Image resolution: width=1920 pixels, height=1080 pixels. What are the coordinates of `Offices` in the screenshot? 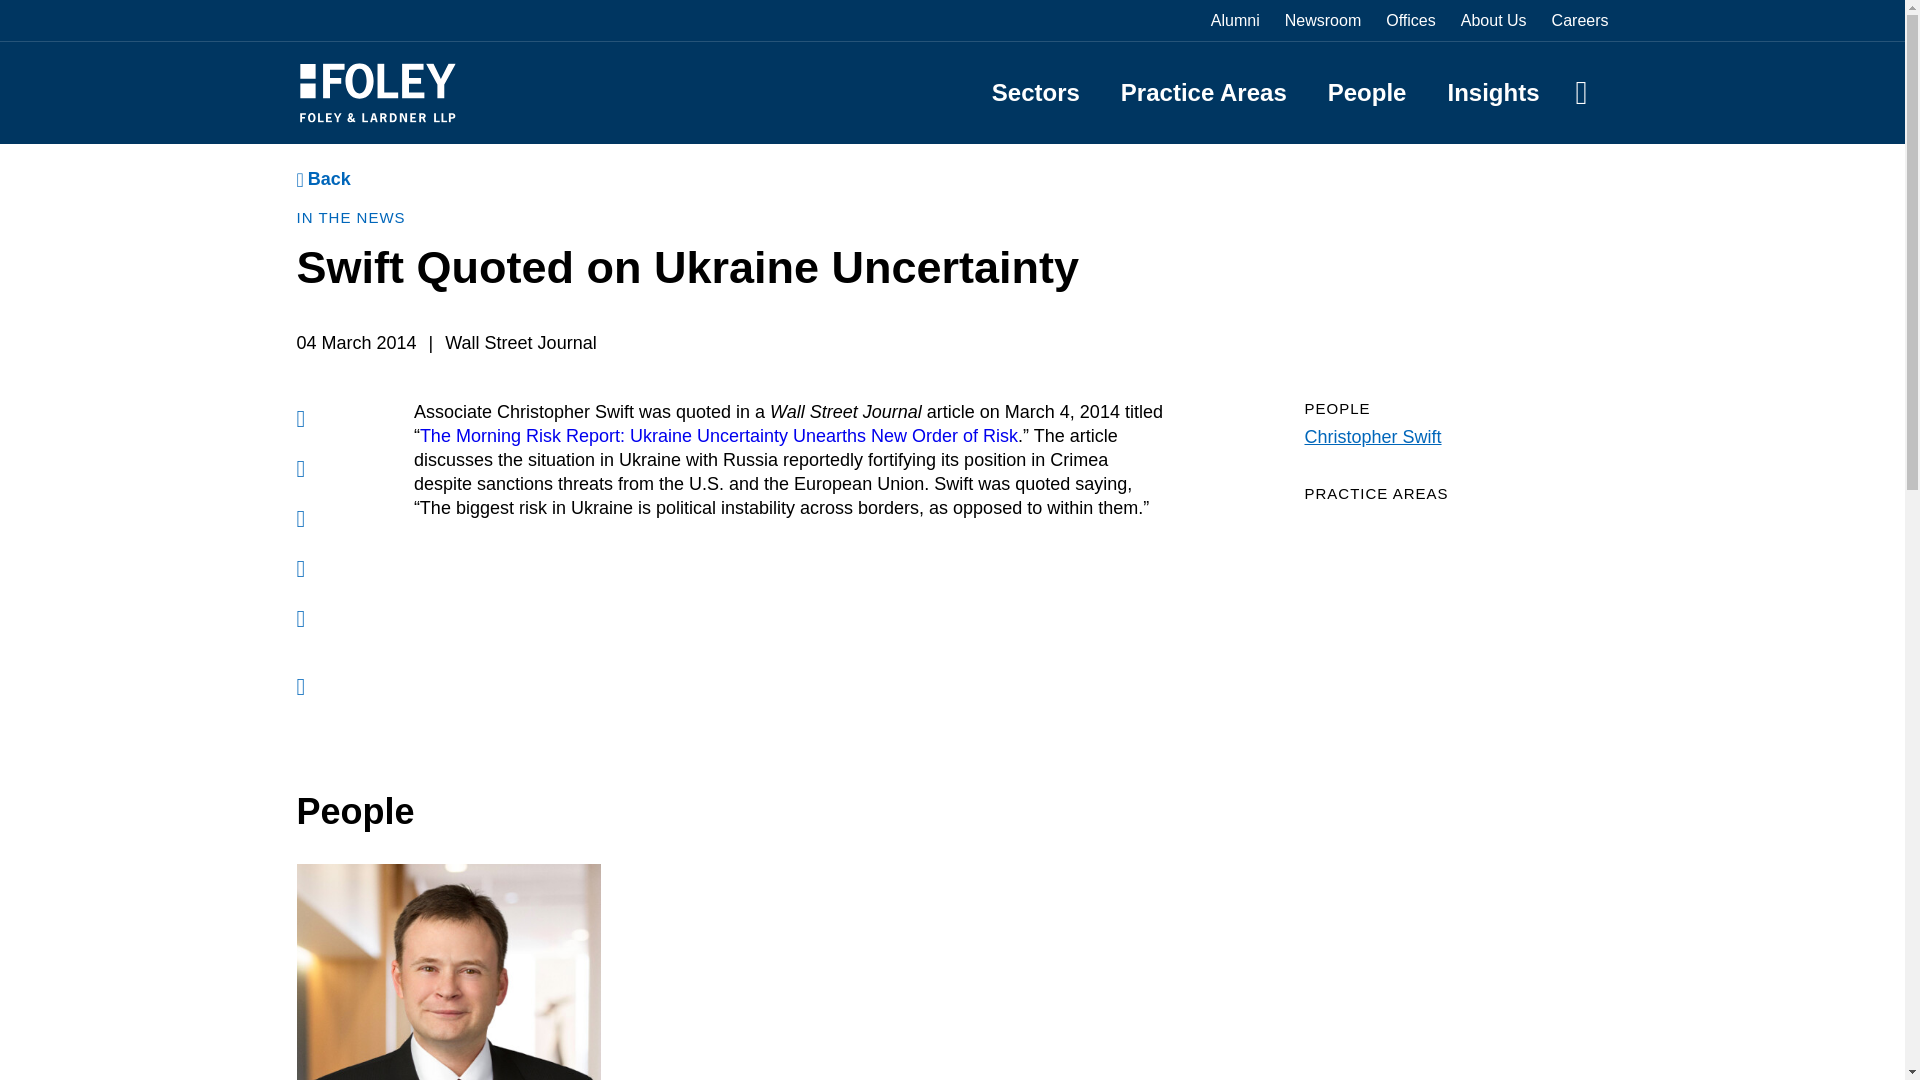 It's located at (1411, 20).